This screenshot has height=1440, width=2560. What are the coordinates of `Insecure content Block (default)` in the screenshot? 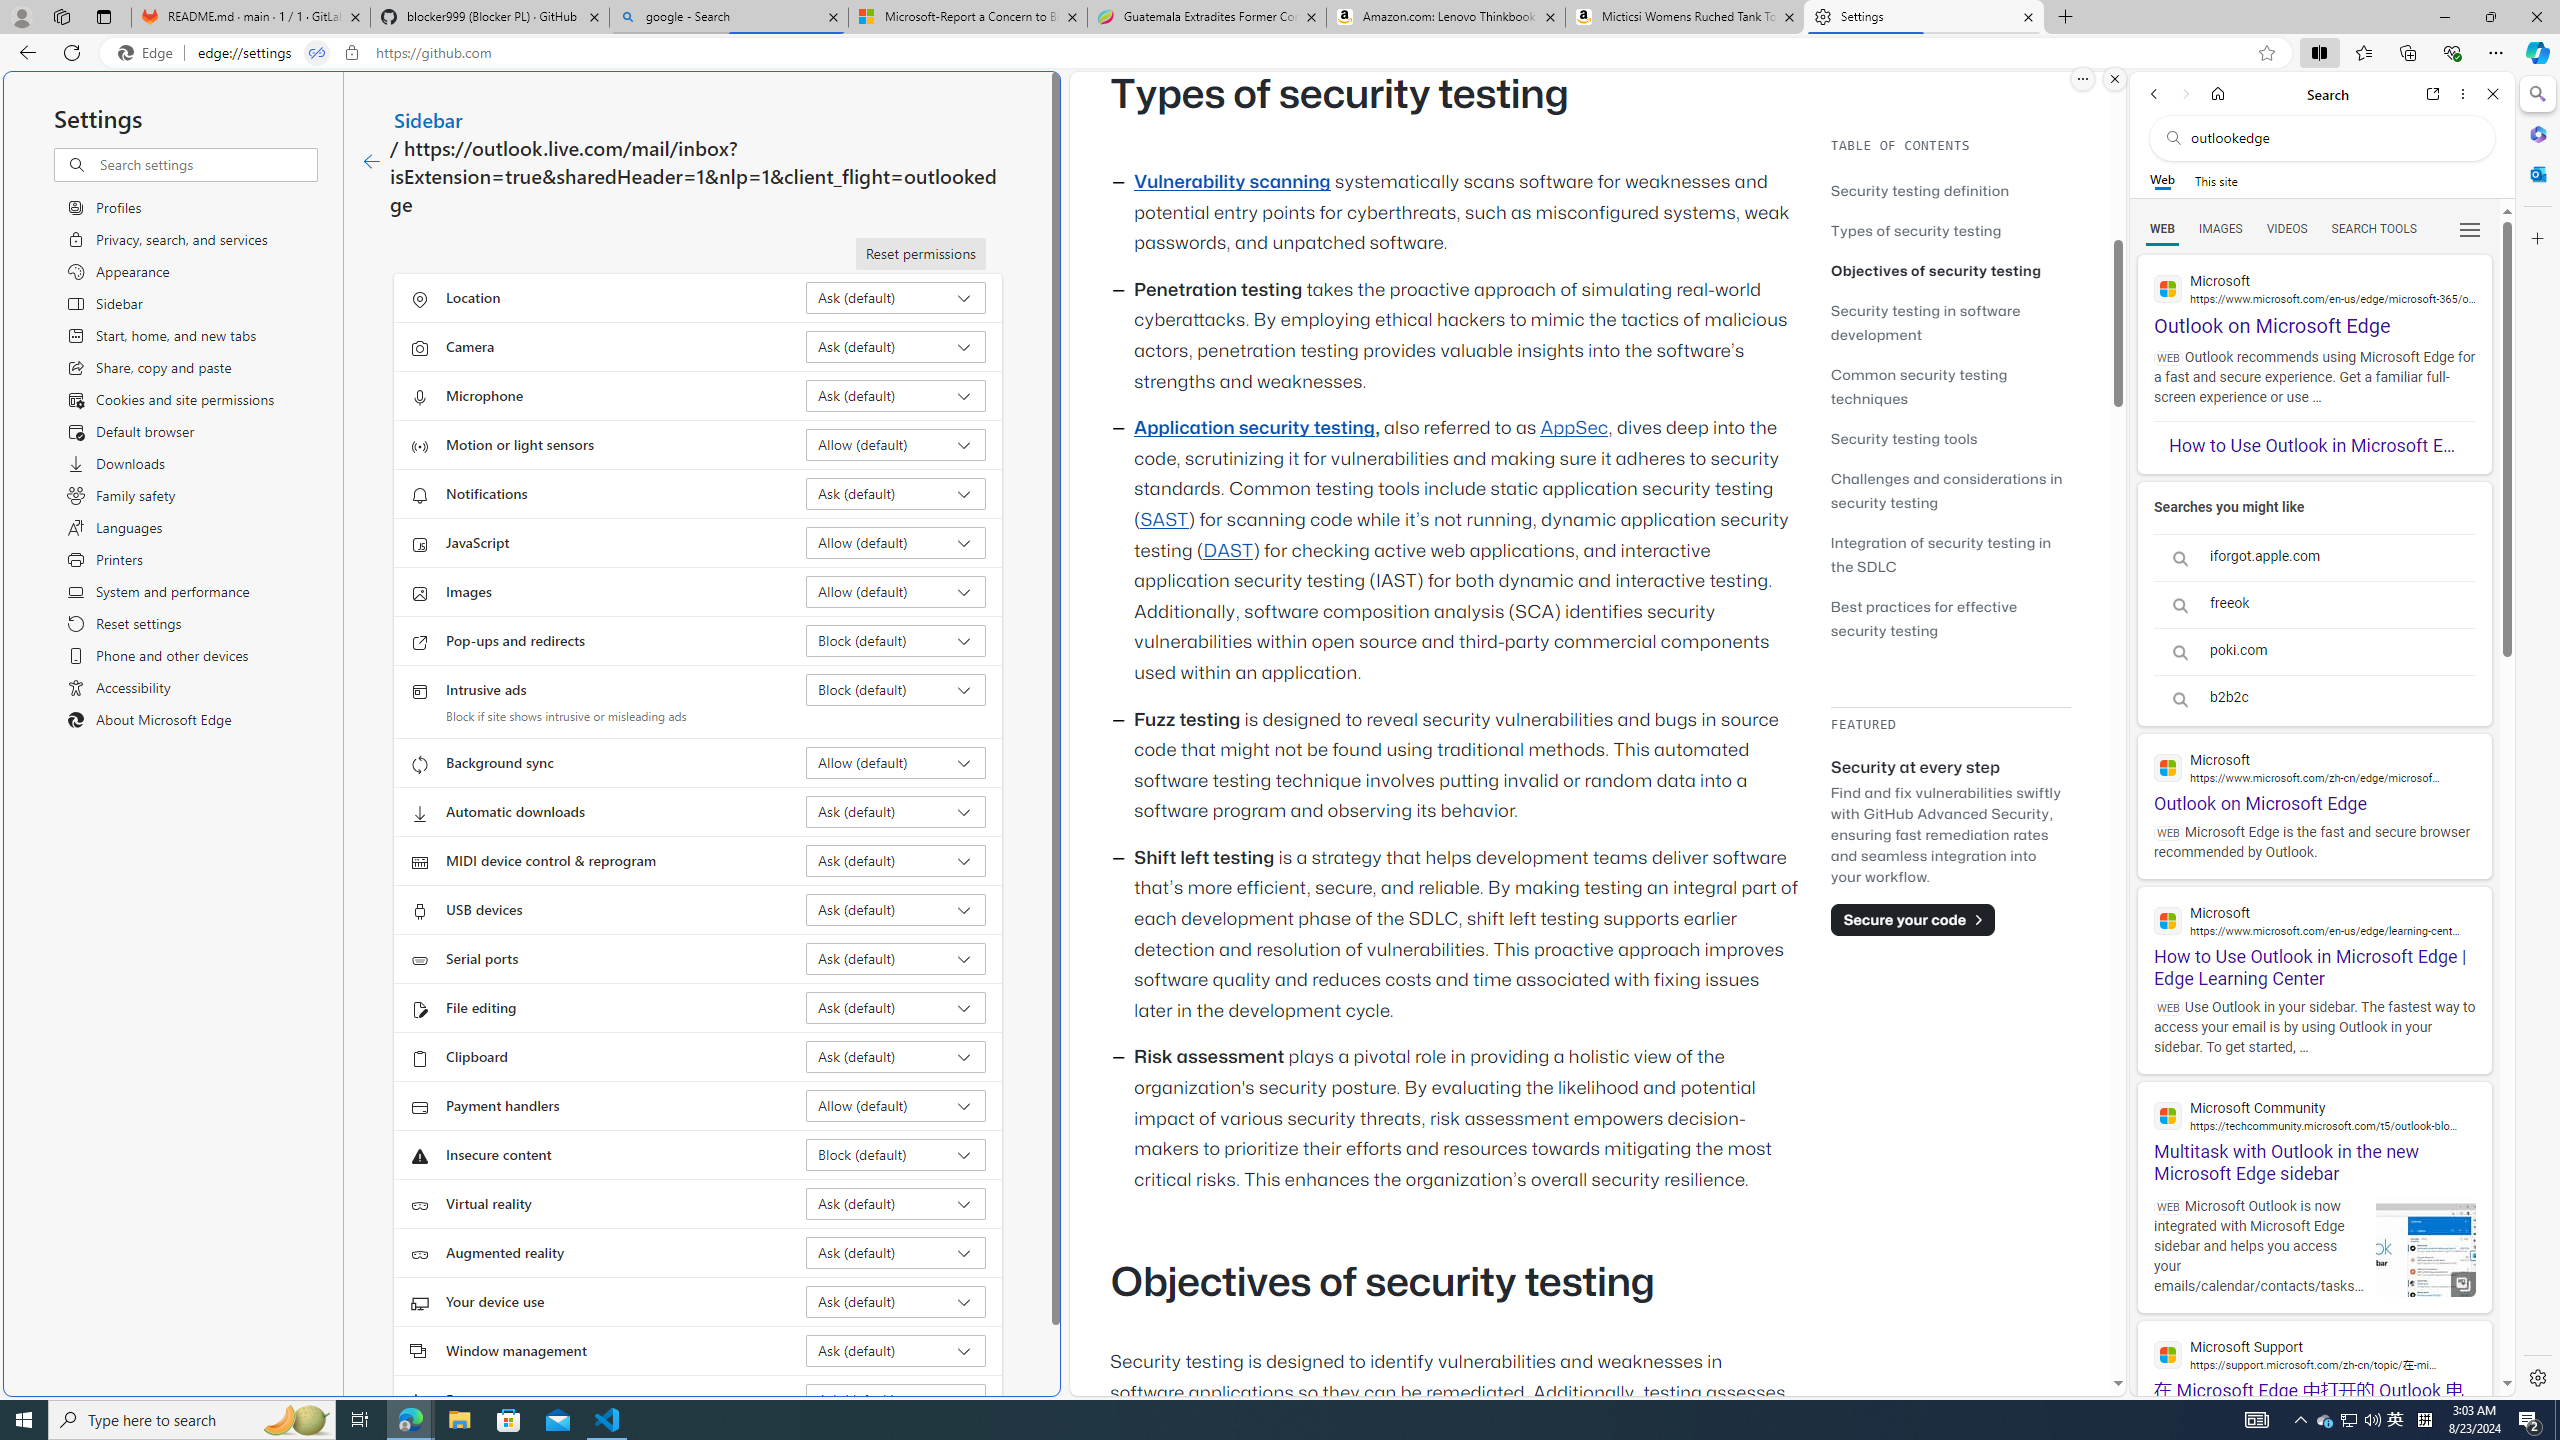 It's located at (896, 1154).